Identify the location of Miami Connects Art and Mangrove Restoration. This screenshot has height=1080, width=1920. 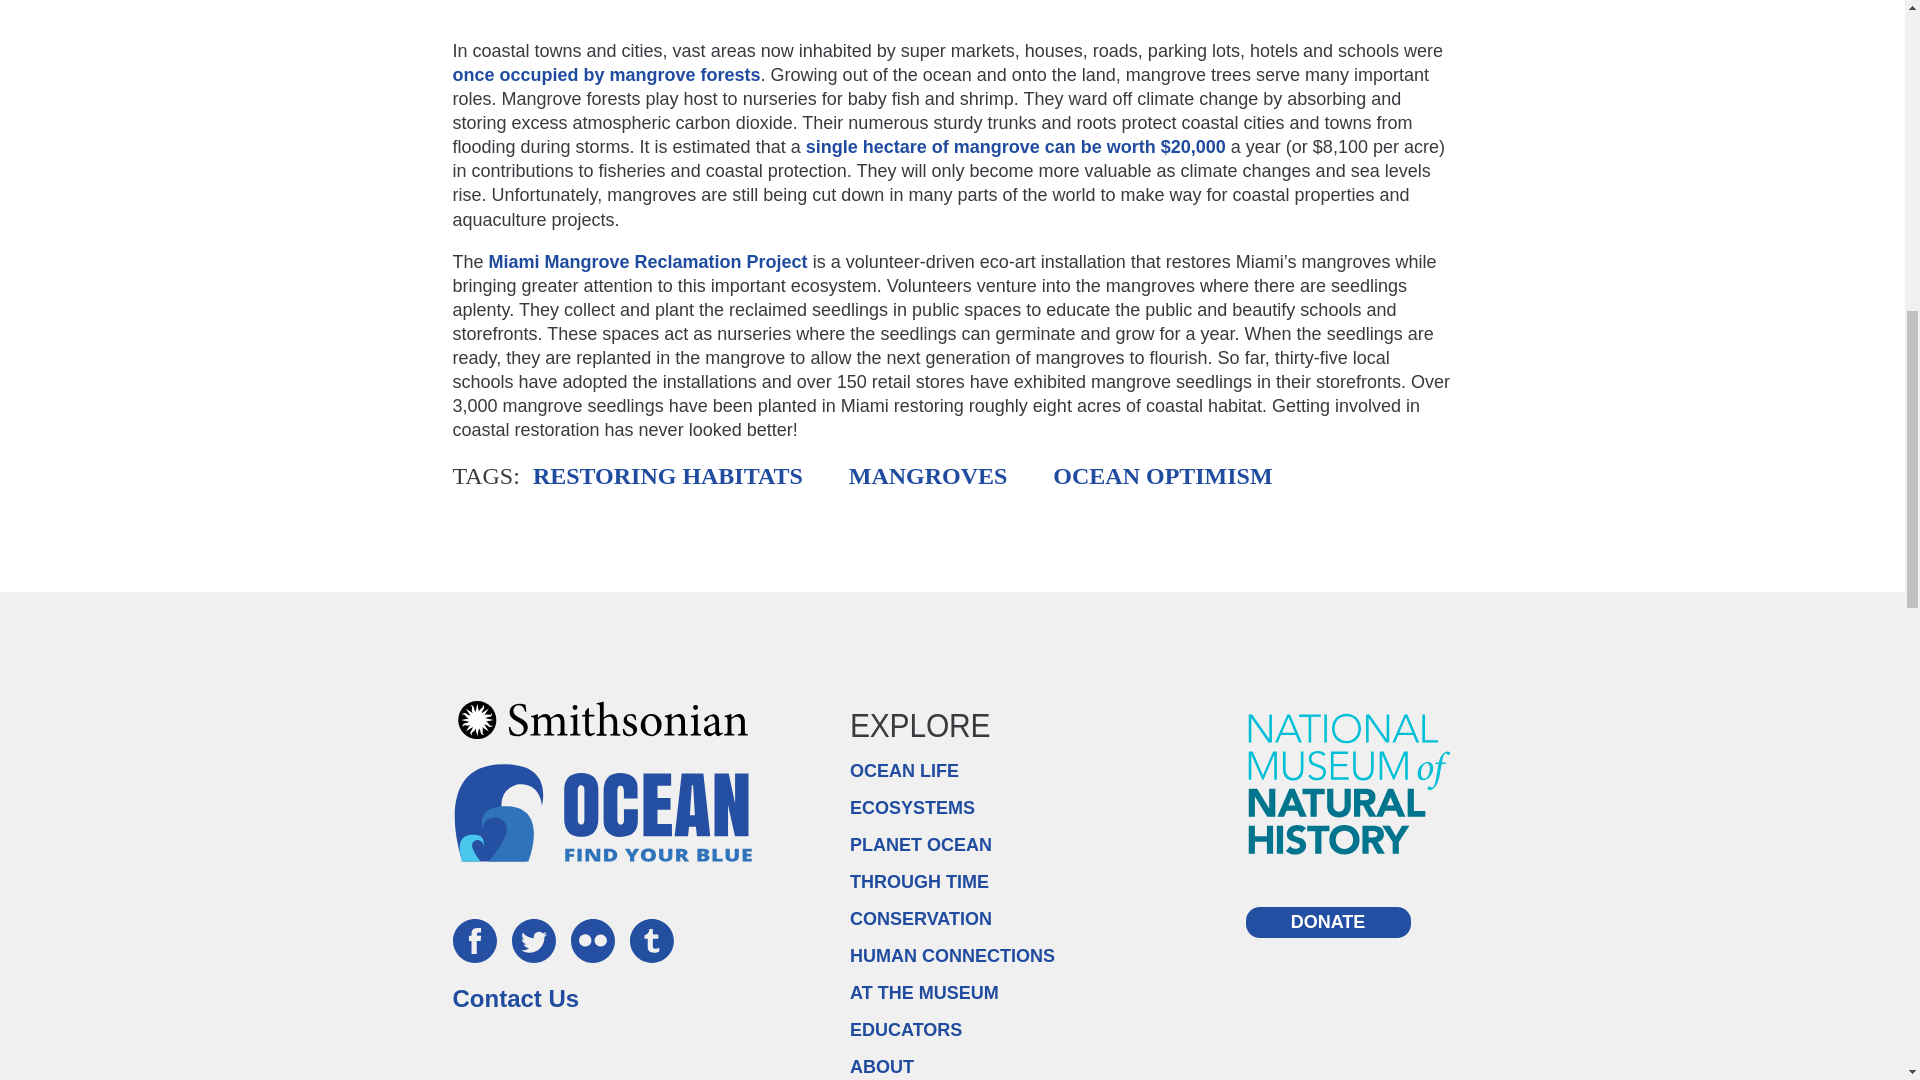
(951, 8).